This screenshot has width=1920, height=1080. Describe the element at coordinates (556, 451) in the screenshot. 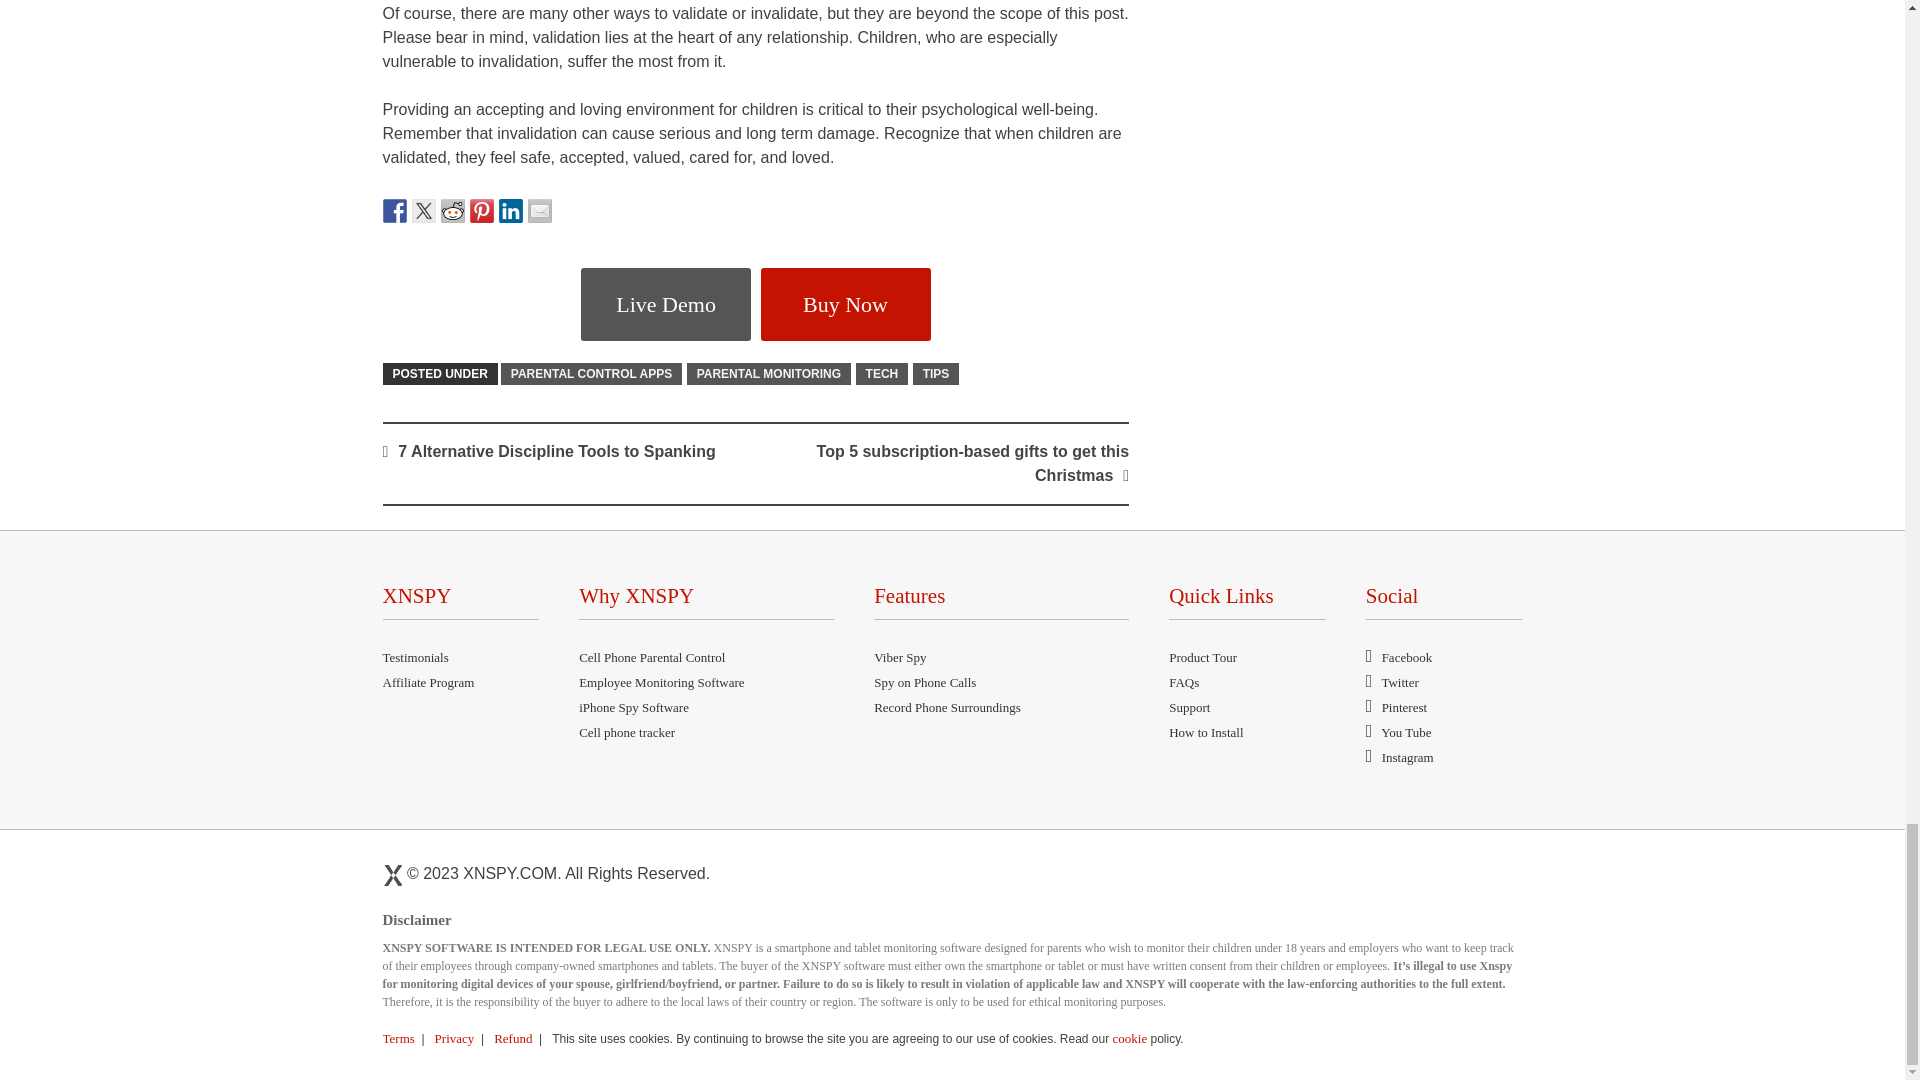

I see `7 Alternative Discipline Tools to Spanking` at that location.